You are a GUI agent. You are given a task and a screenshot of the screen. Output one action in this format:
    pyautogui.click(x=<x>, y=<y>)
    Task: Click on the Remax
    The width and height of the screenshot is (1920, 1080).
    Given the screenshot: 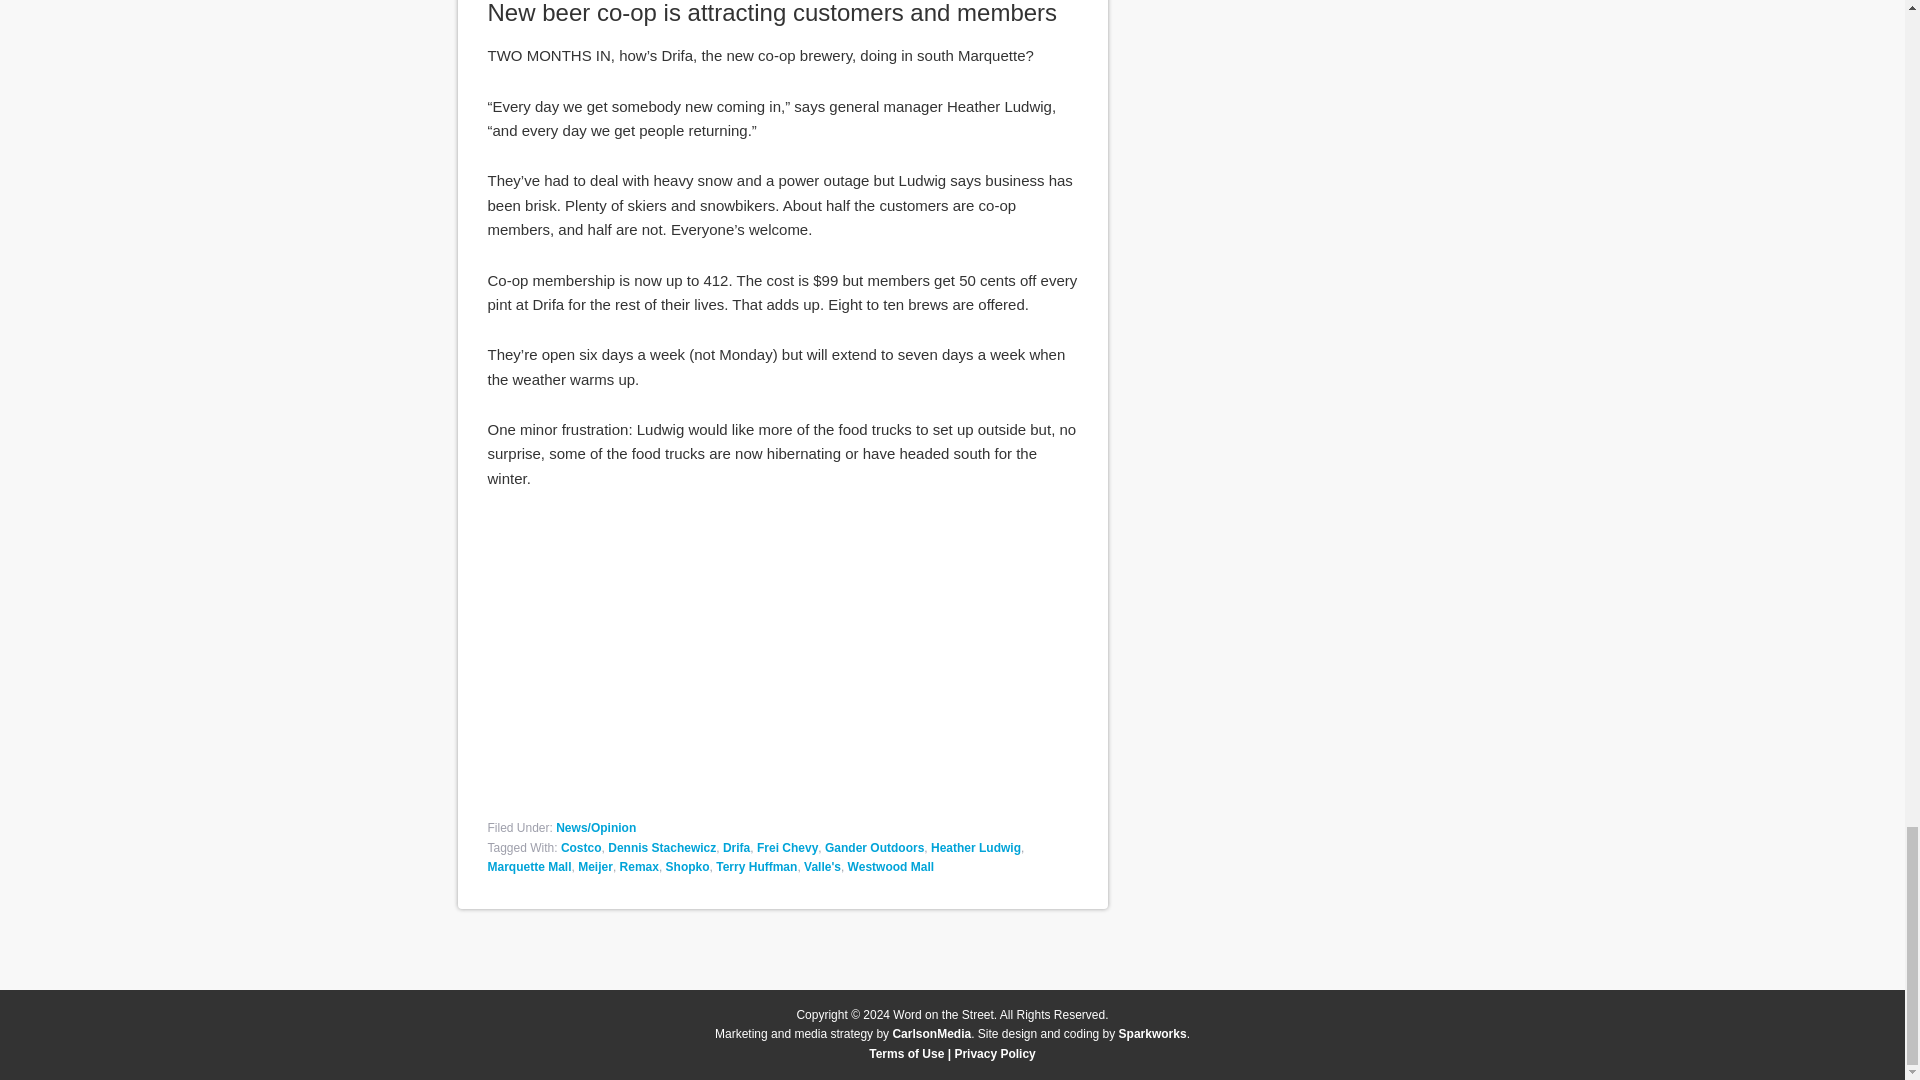 What is the action you would take?
    pyautogui.click(x=639, y=866)
    